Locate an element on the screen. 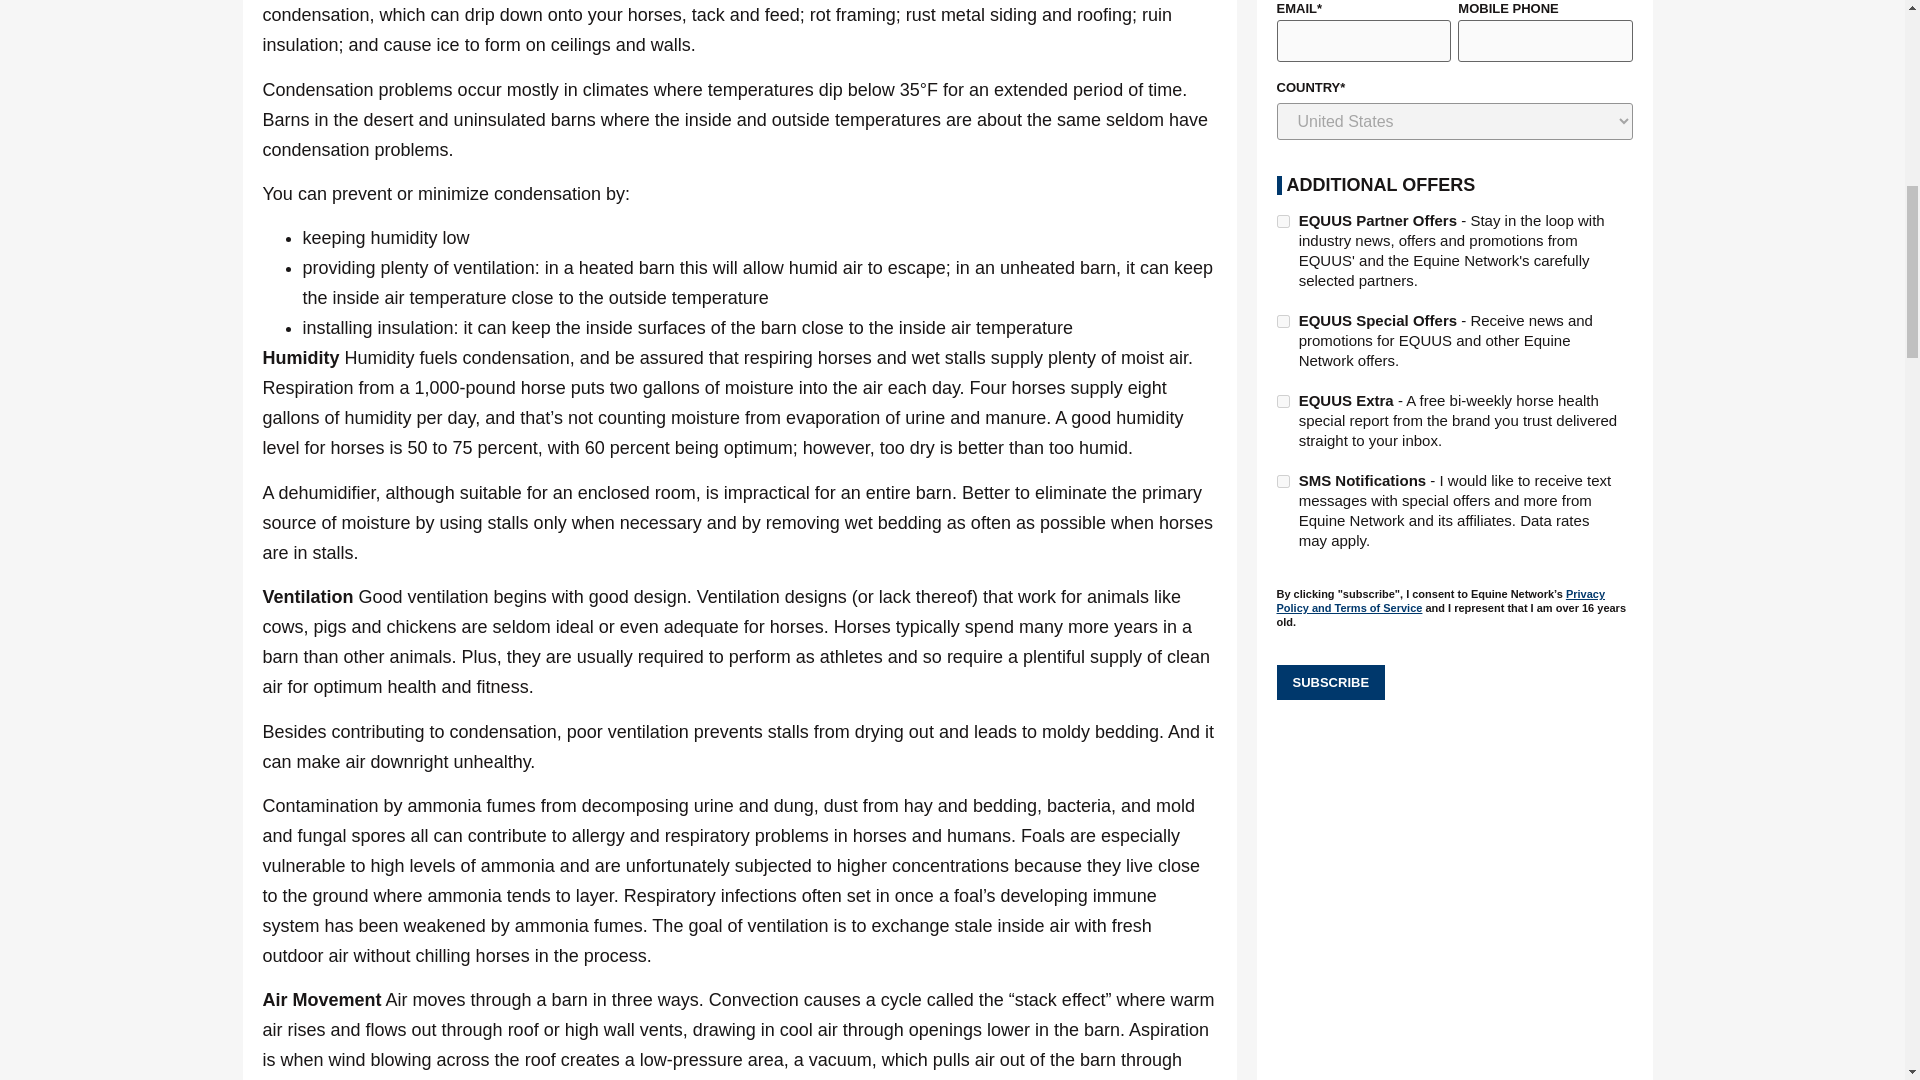 The height and width of the screenshot is (1080, 1920). 0cd2e389-c43e-4146-b3bb-59ab437fd8f4 is located at coordinates (1282, 402).